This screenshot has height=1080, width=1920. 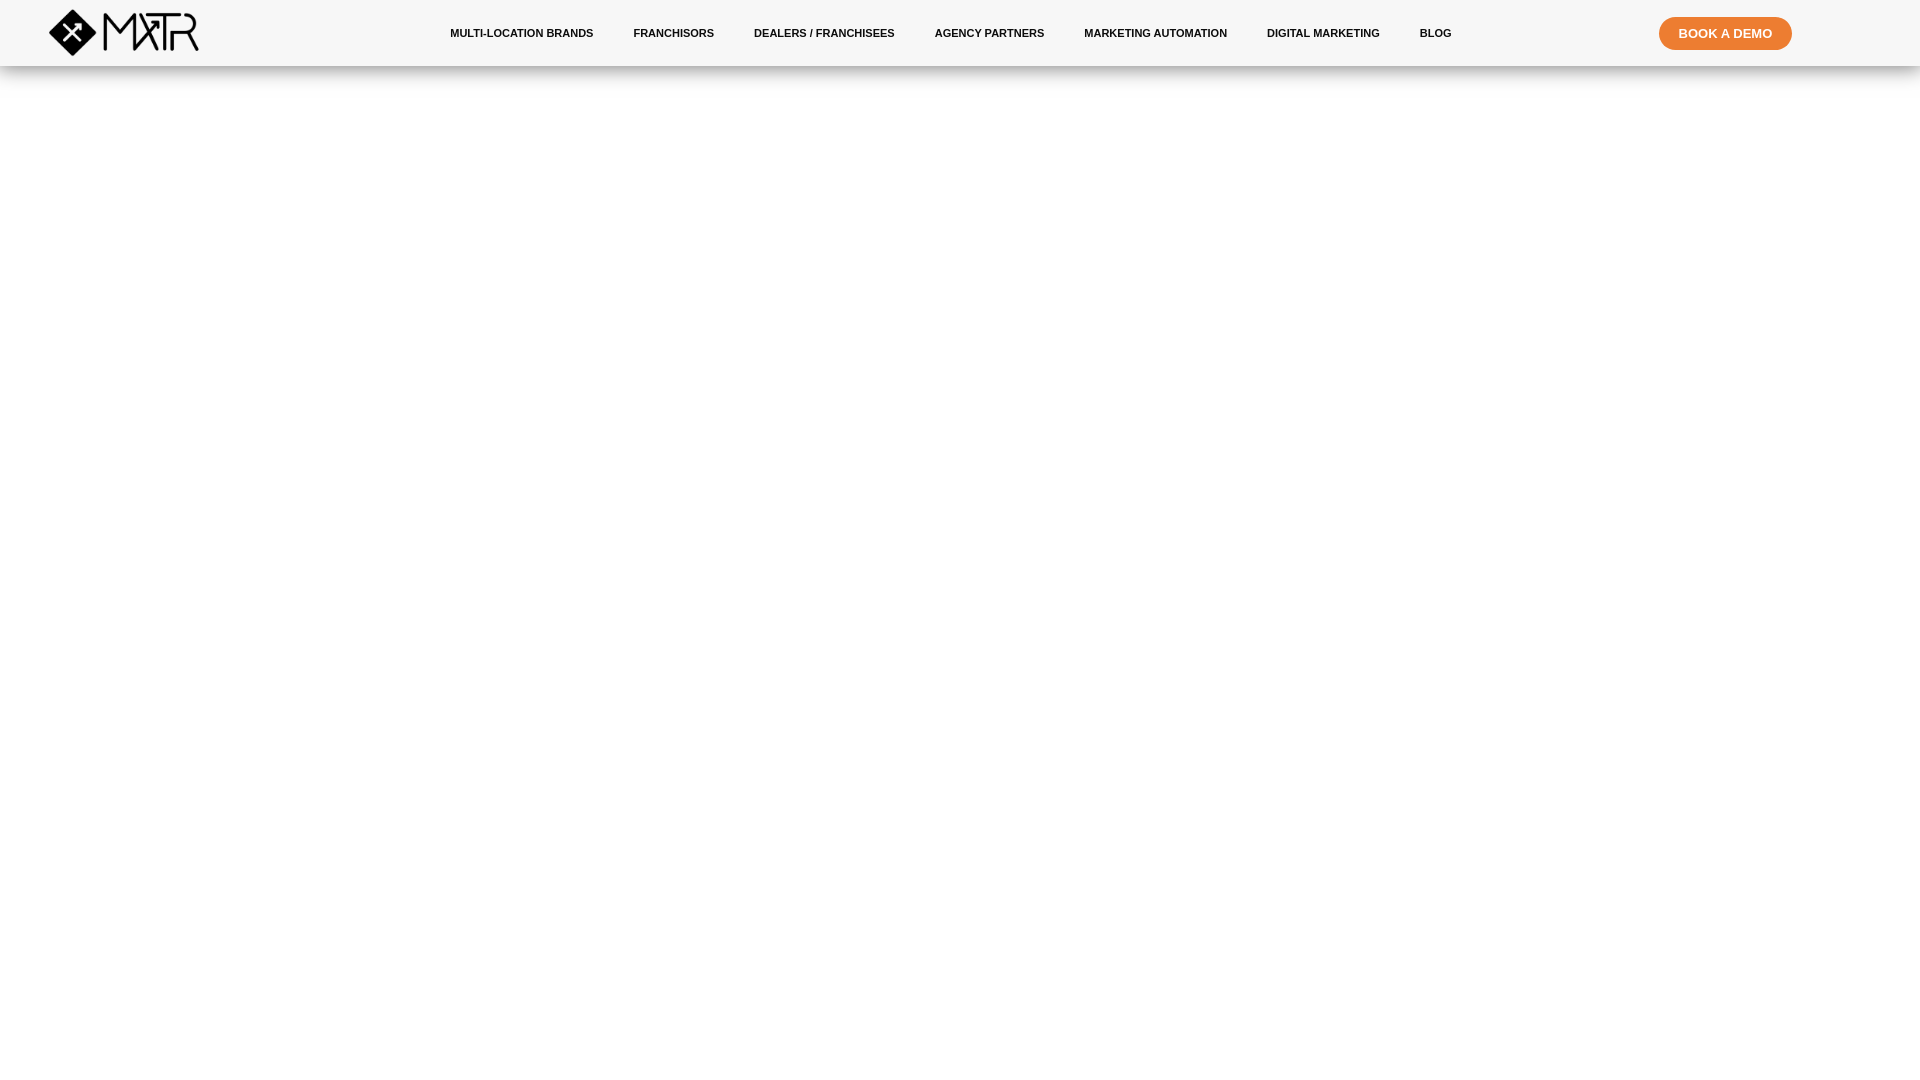 I want to click on MULTI-LOCATION BRANDS, so click(x=521, y=32).